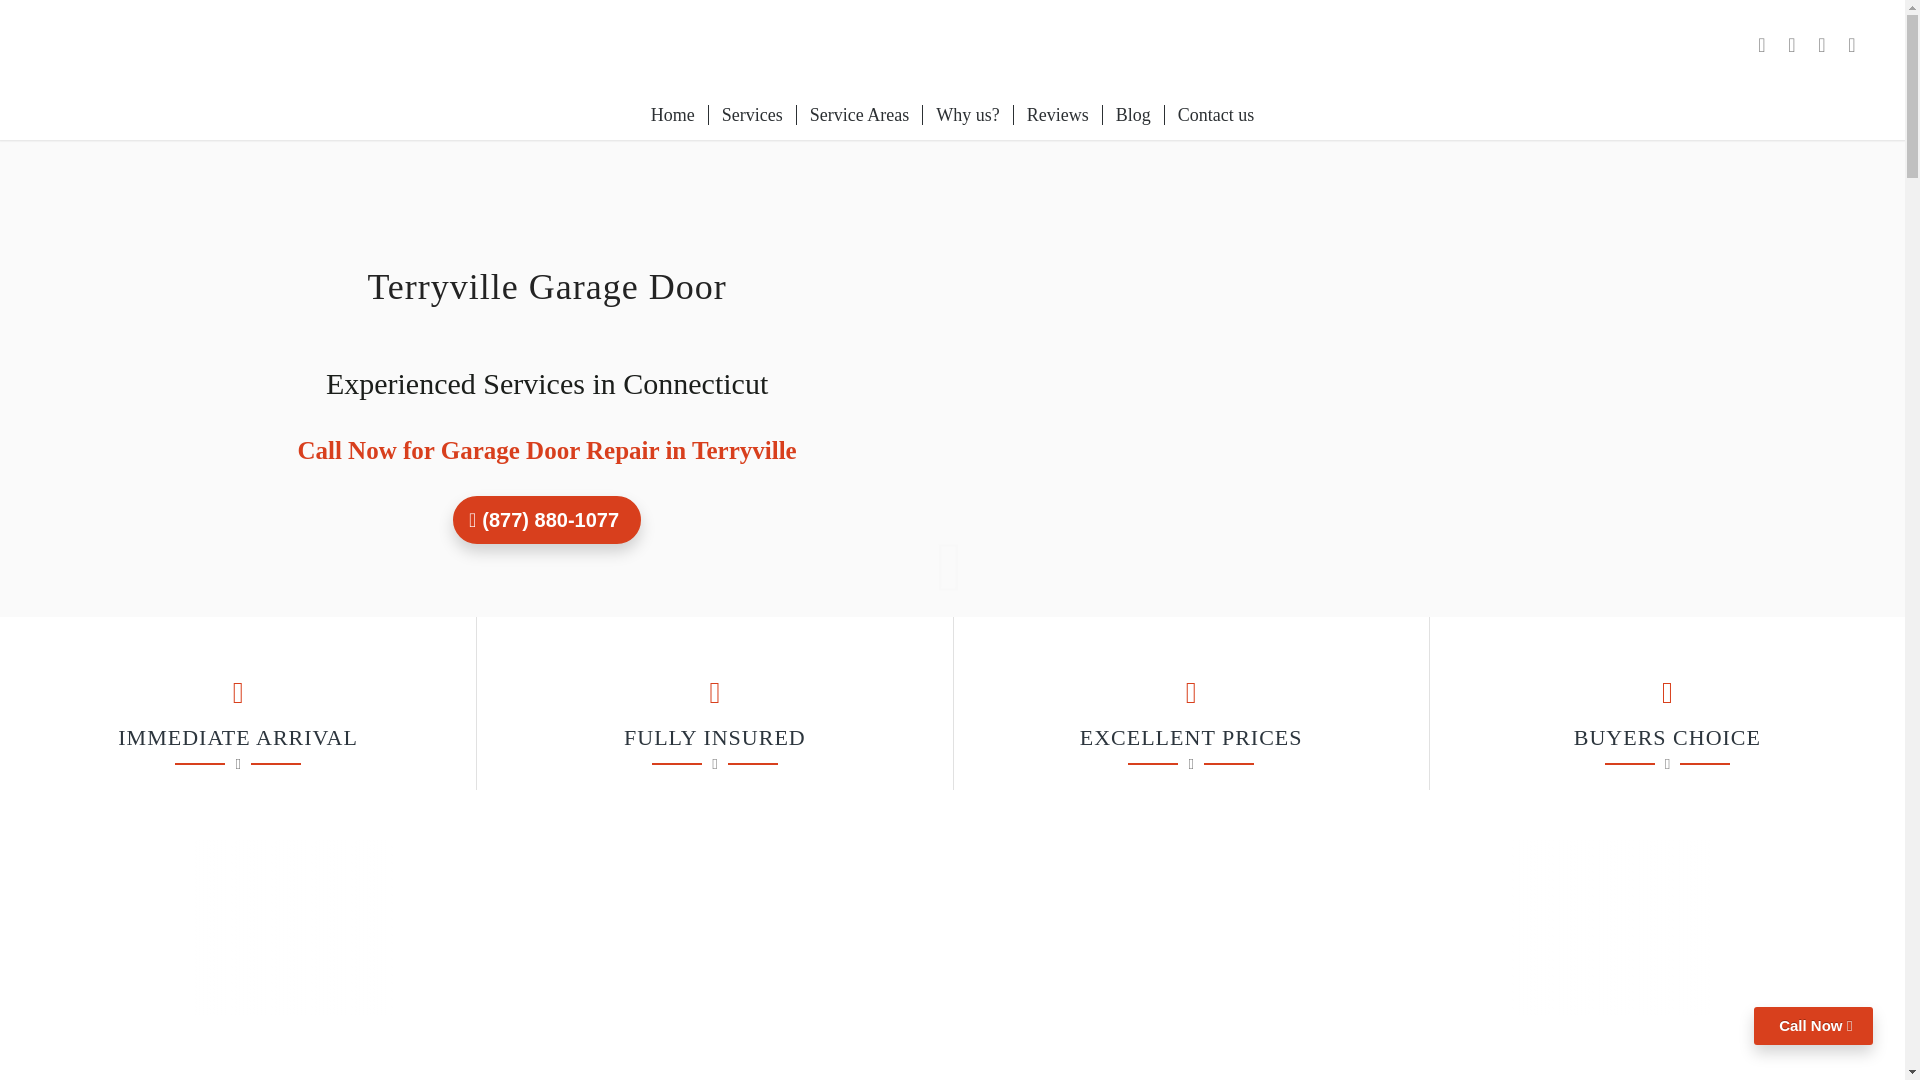  I want to click on Twitter, so click(1822, 45).